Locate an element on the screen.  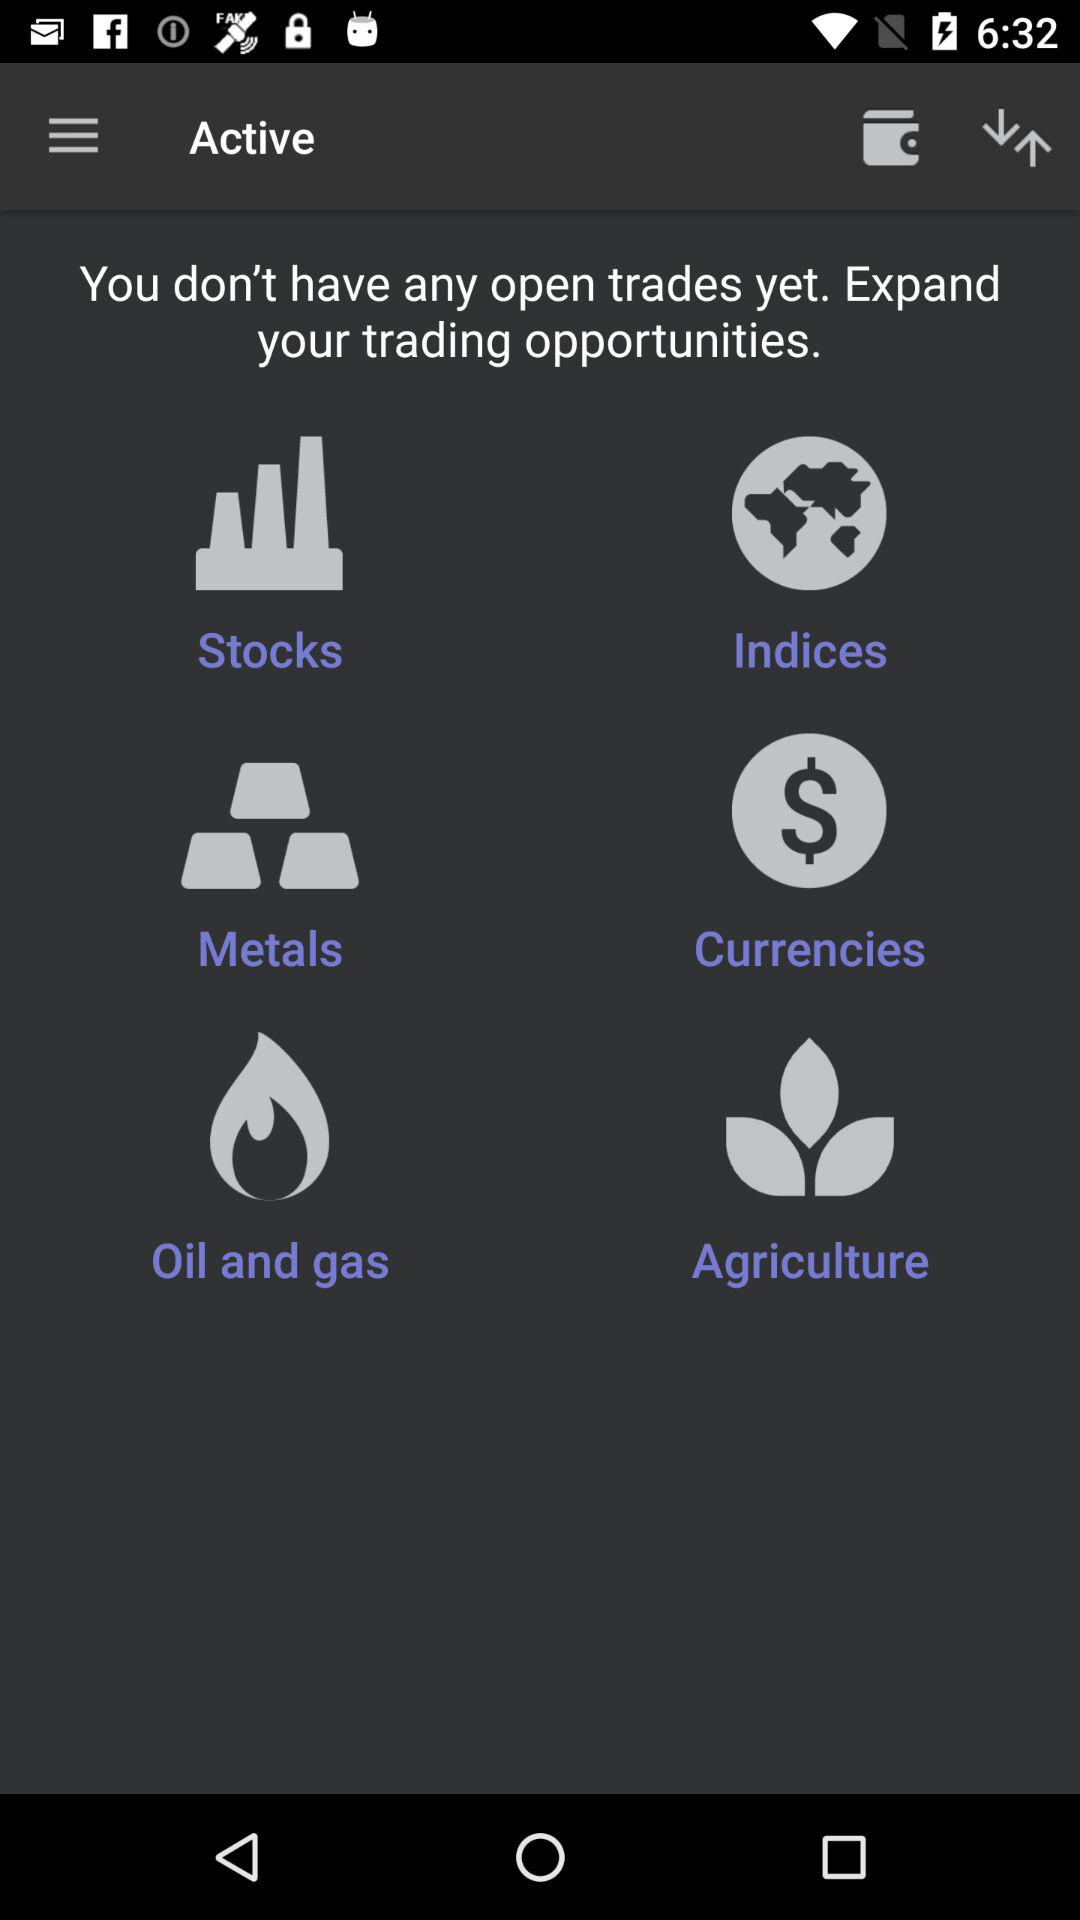
press the icon to the right of the metals item is located at coordinates (810, 1162).